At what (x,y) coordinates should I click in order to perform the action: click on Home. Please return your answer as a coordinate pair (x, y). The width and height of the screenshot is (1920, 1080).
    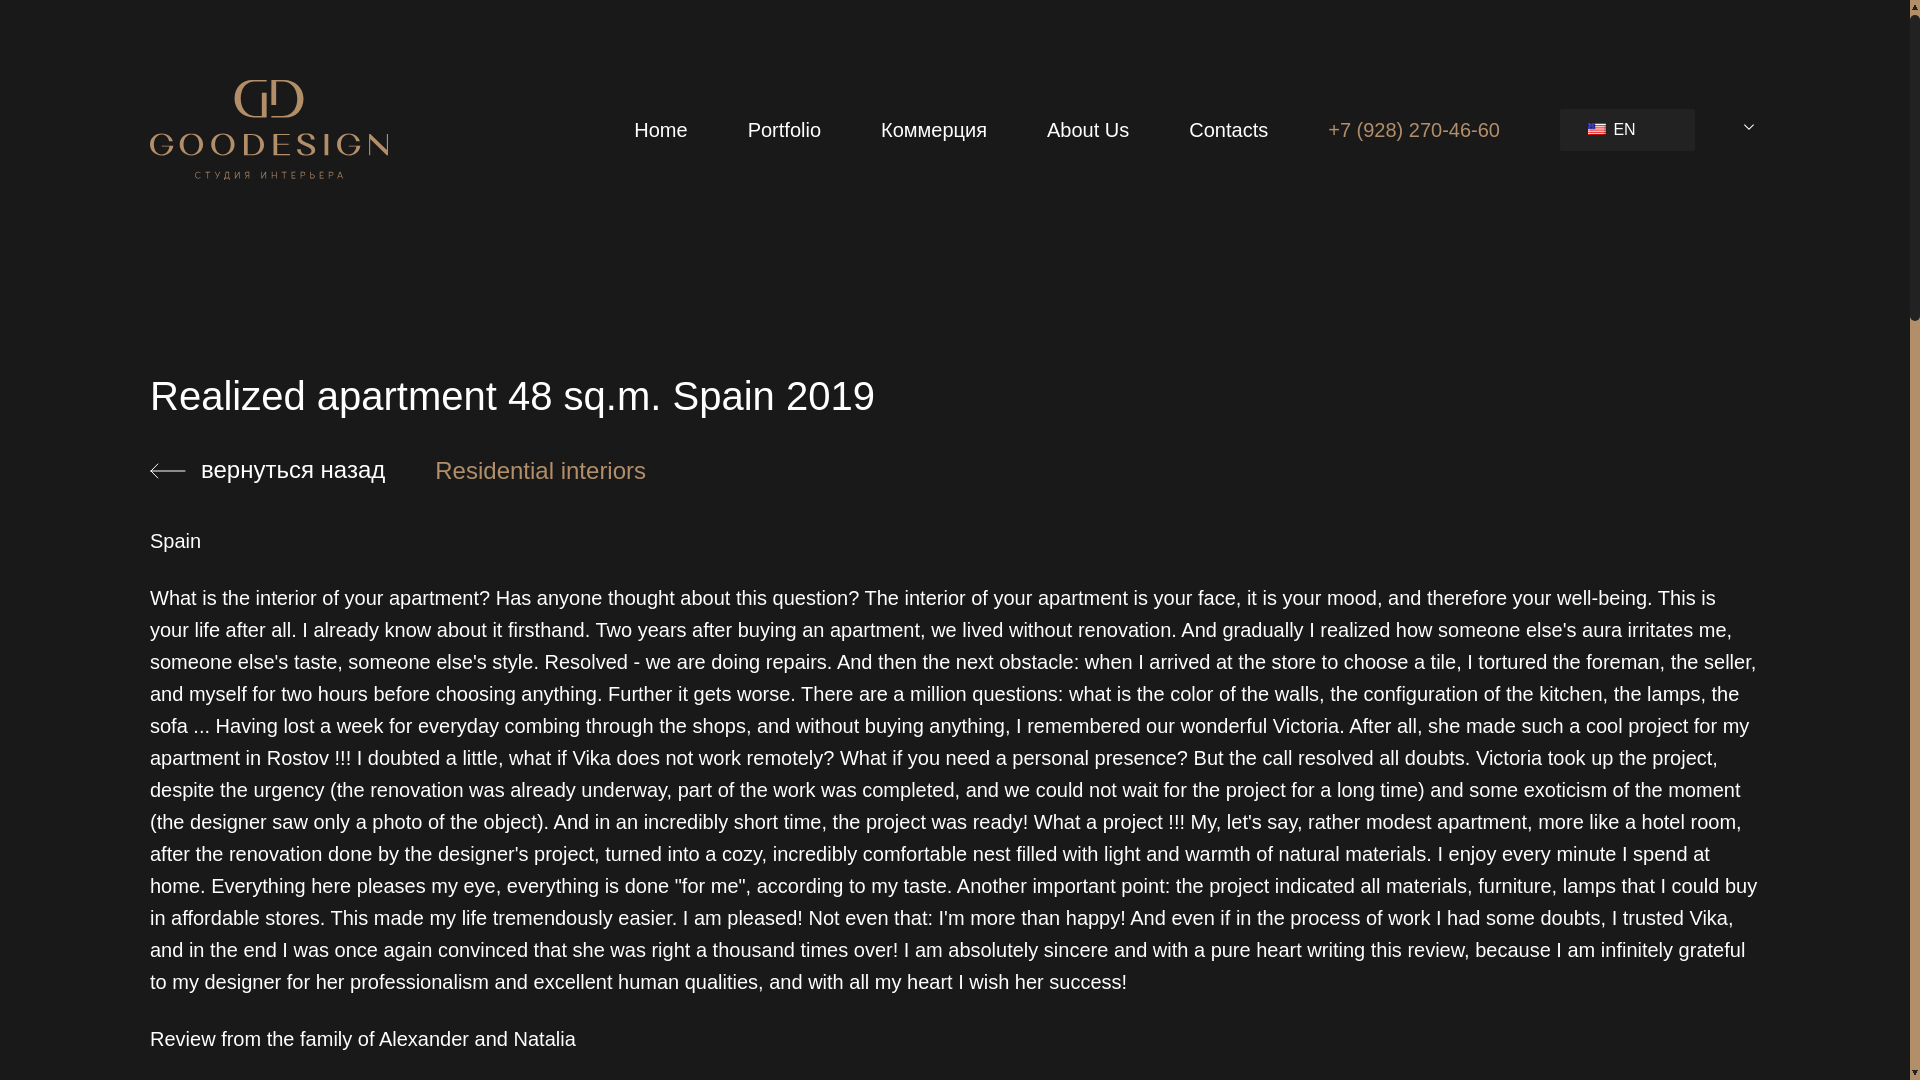
    Looking at the image, I should click on (672, 130).